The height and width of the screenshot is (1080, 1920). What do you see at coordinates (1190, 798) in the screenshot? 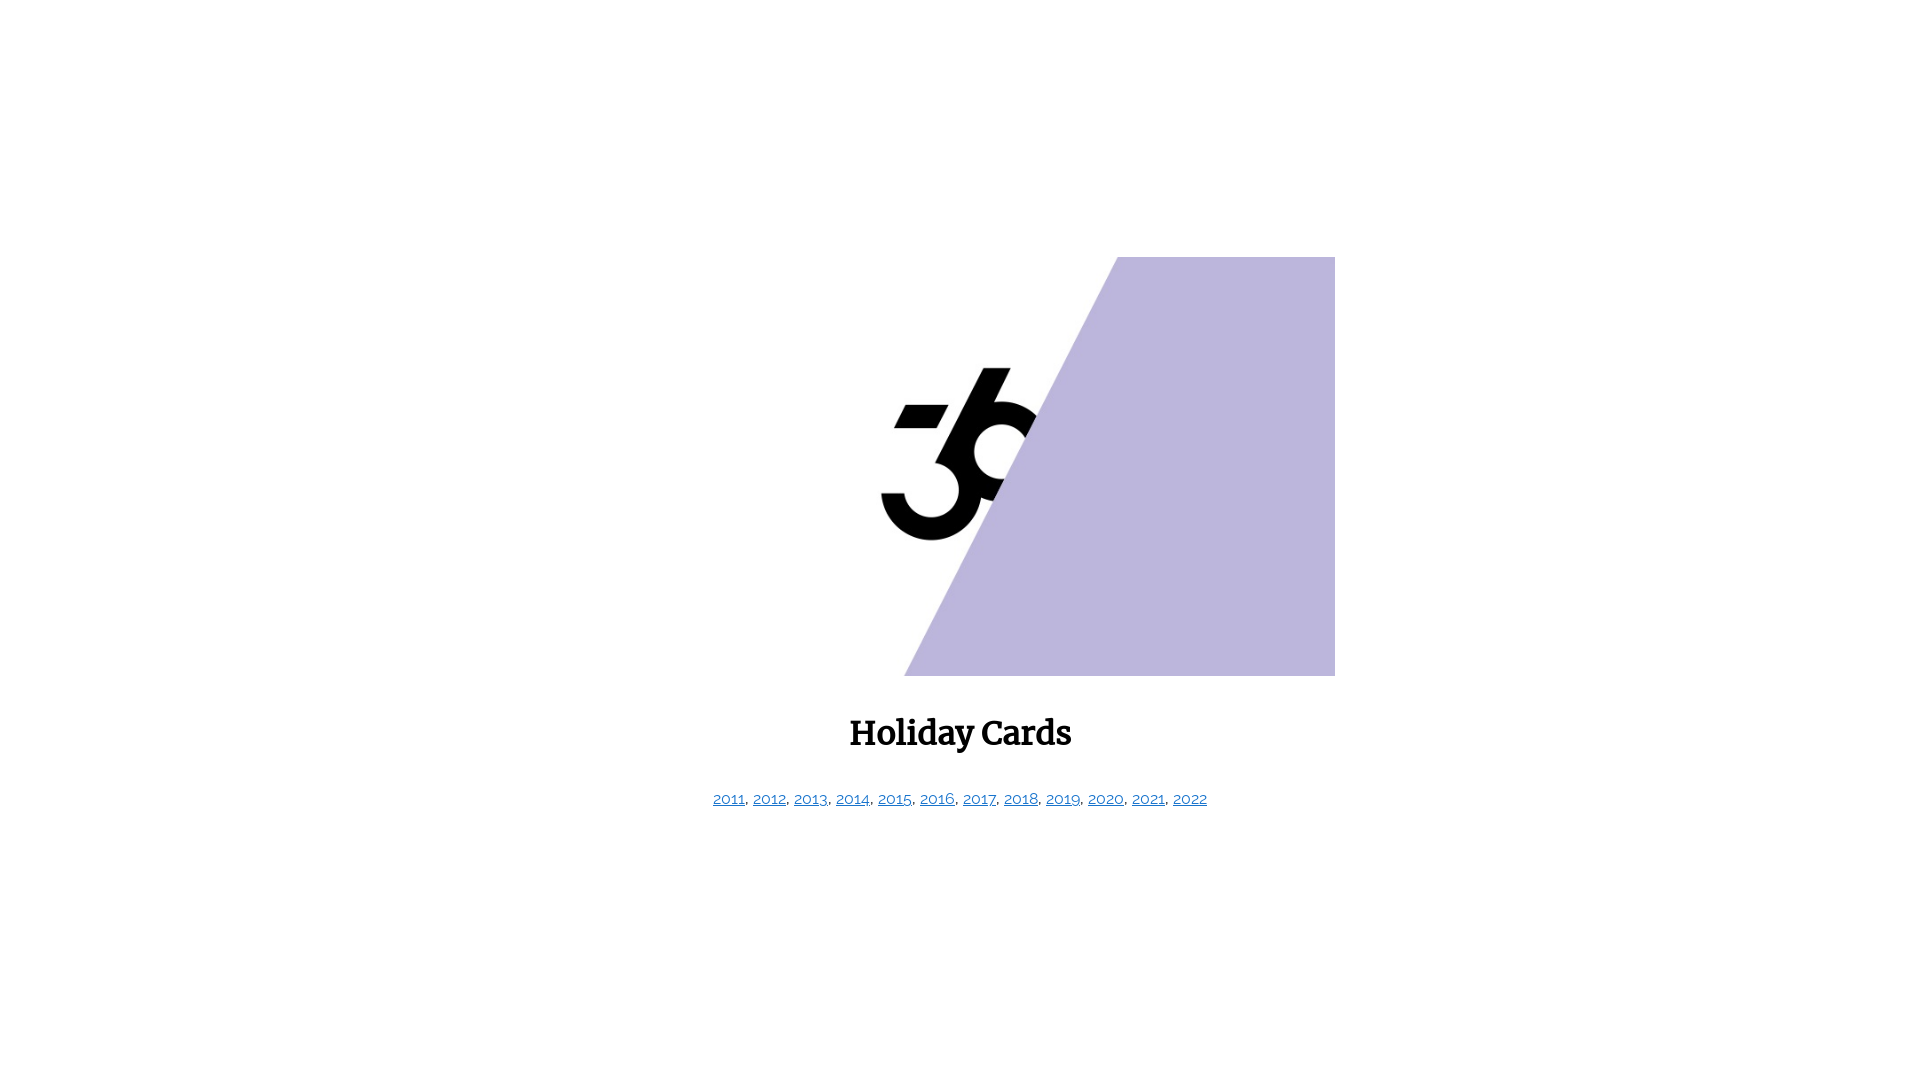
I see `2022` at bounding box center [1190, 798].